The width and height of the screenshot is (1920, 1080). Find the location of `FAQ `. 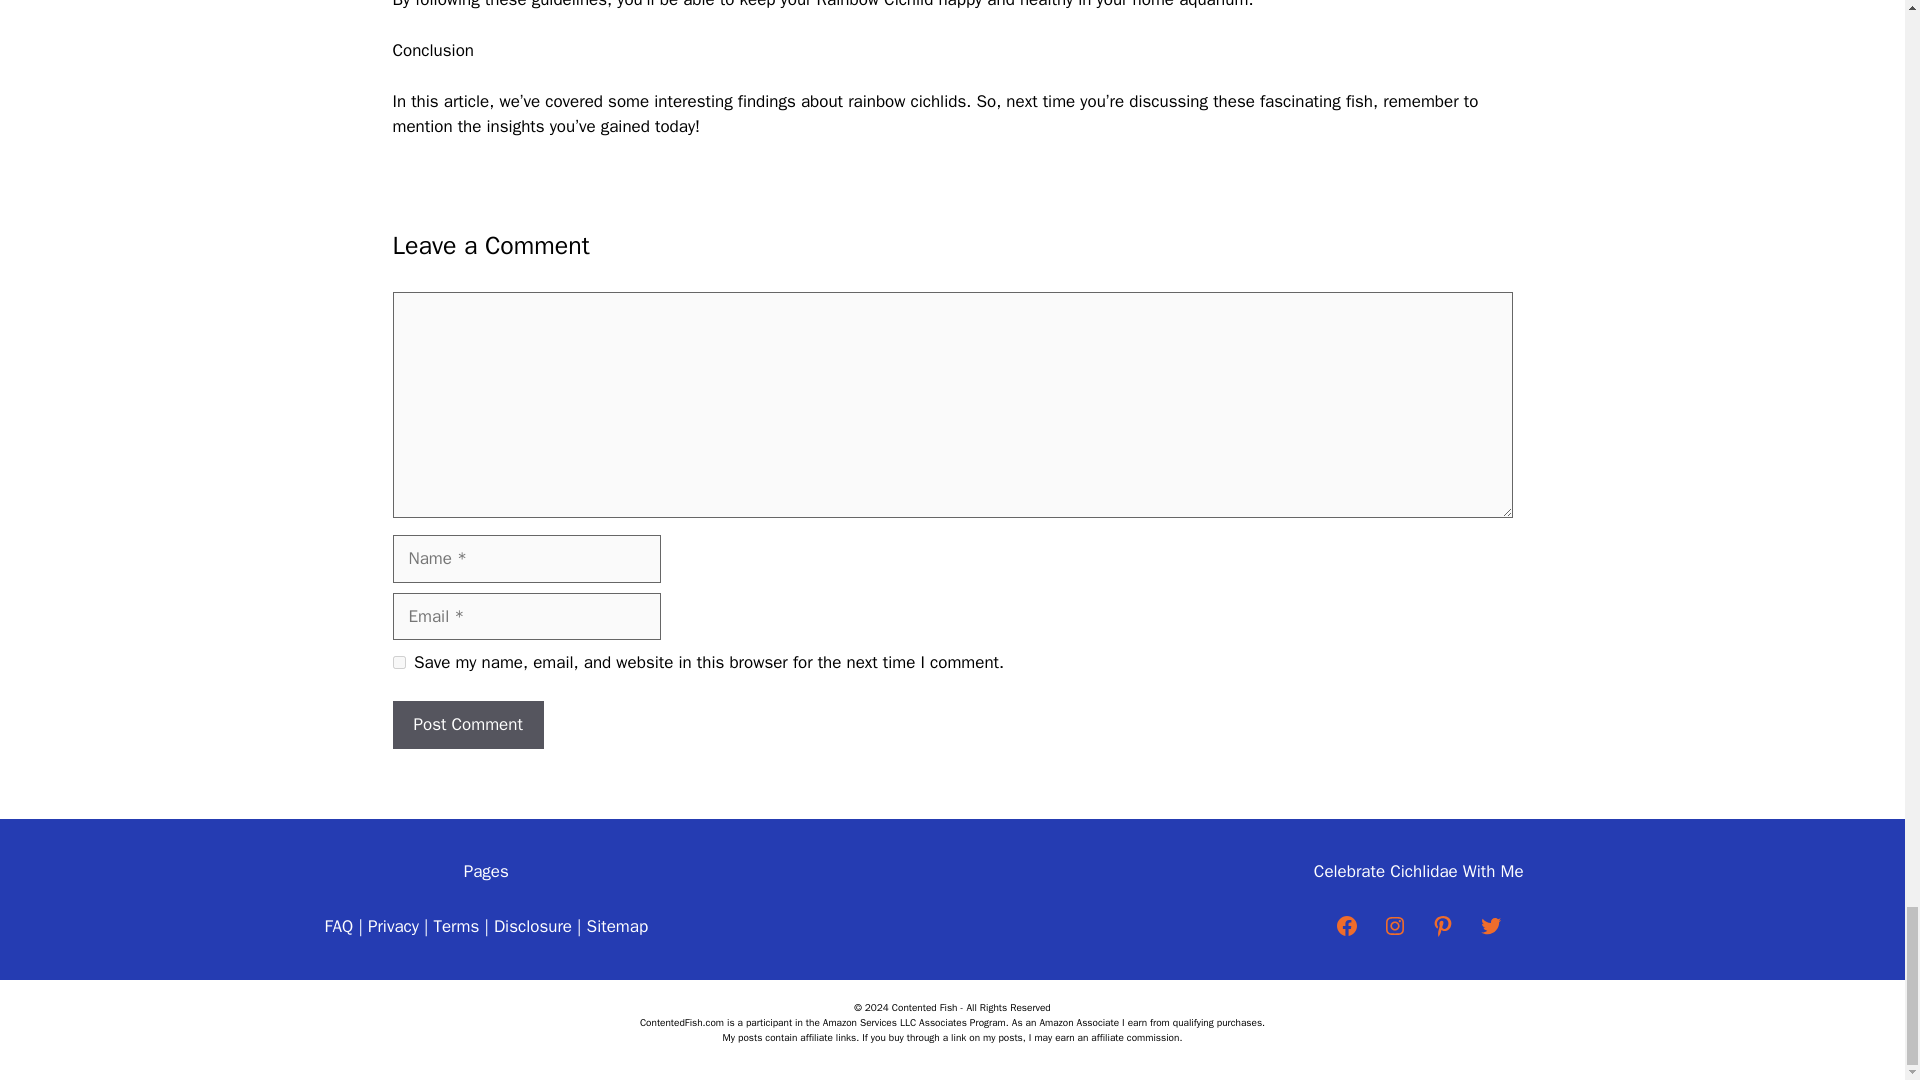

FAQ  is located at coordinates (340, 926).